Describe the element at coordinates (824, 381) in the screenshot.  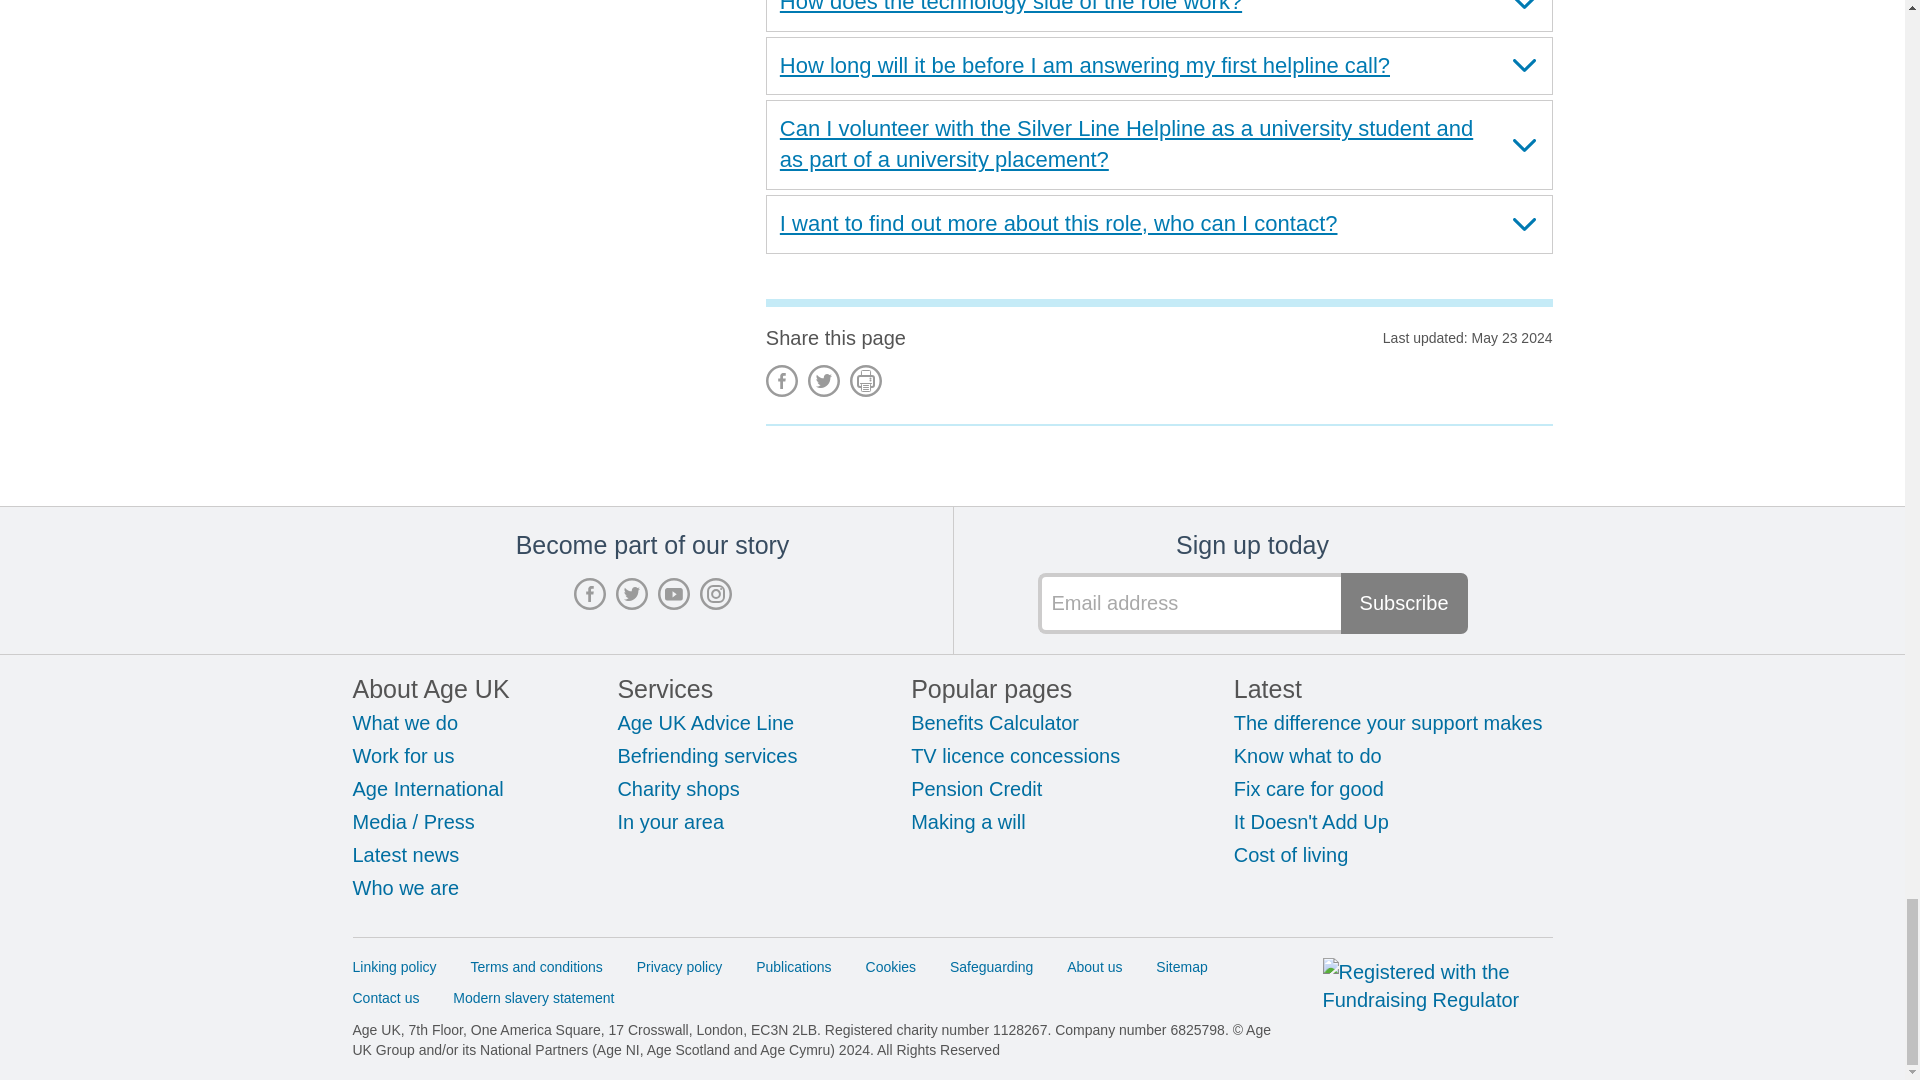
I see `Tweet` at that location.